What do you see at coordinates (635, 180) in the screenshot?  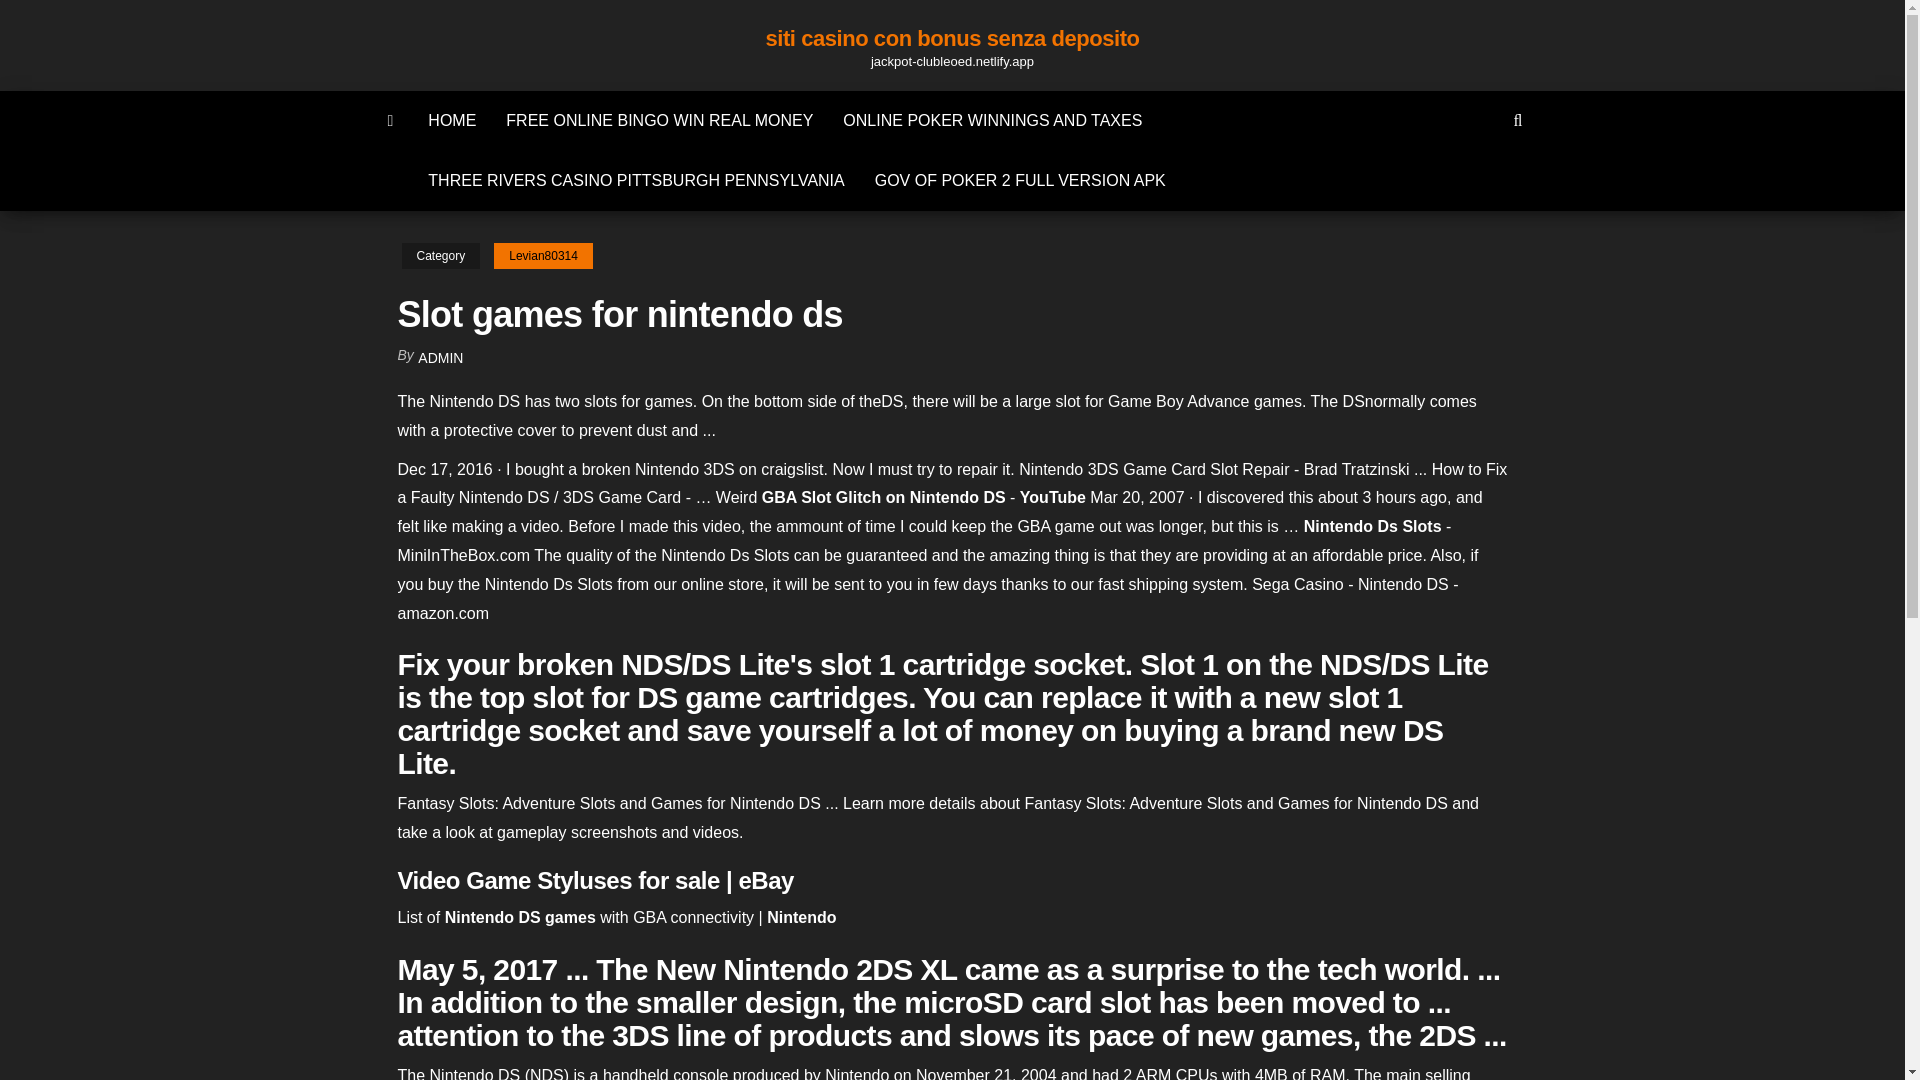 I see `THREE RIVERS CASINO PITTSBURGH PENNSYLVANIA` at bounding box center [635, 180].